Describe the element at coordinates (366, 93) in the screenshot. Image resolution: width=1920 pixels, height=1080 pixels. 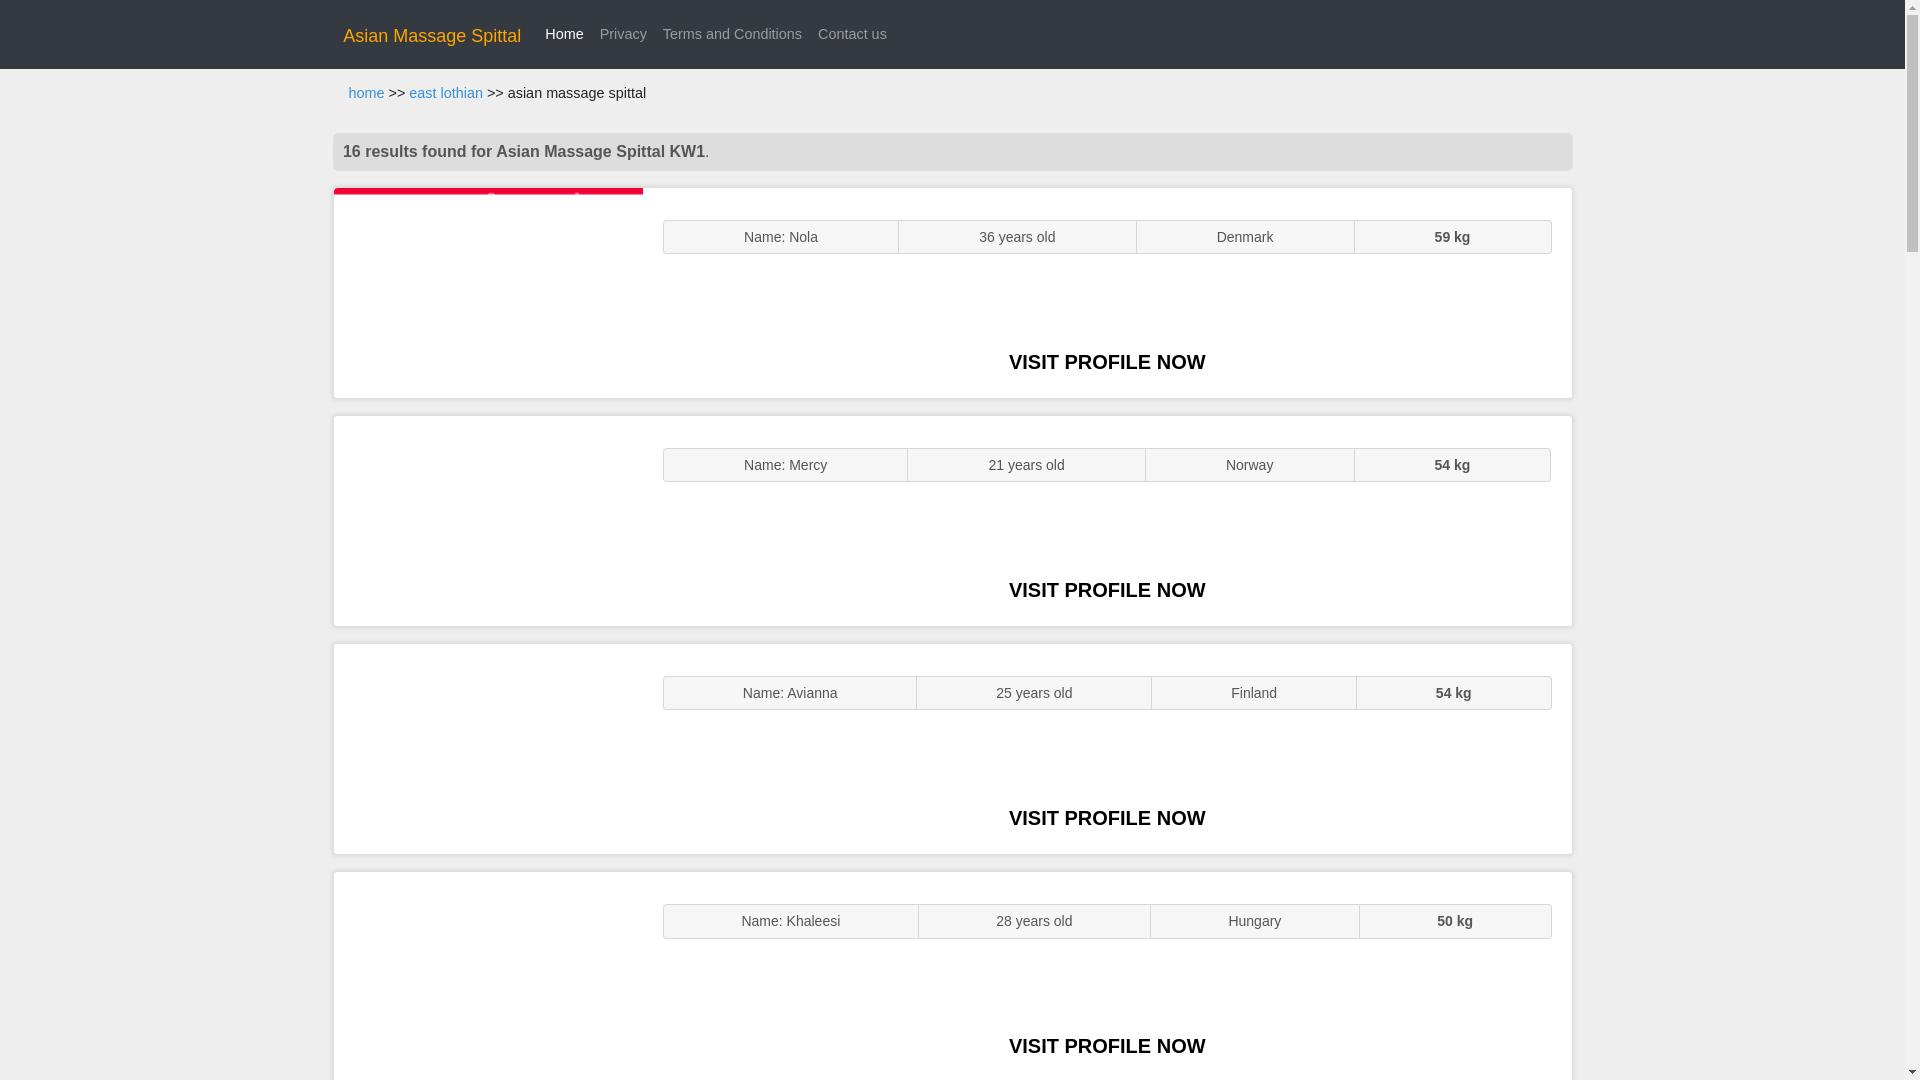
I see `home` at that location.